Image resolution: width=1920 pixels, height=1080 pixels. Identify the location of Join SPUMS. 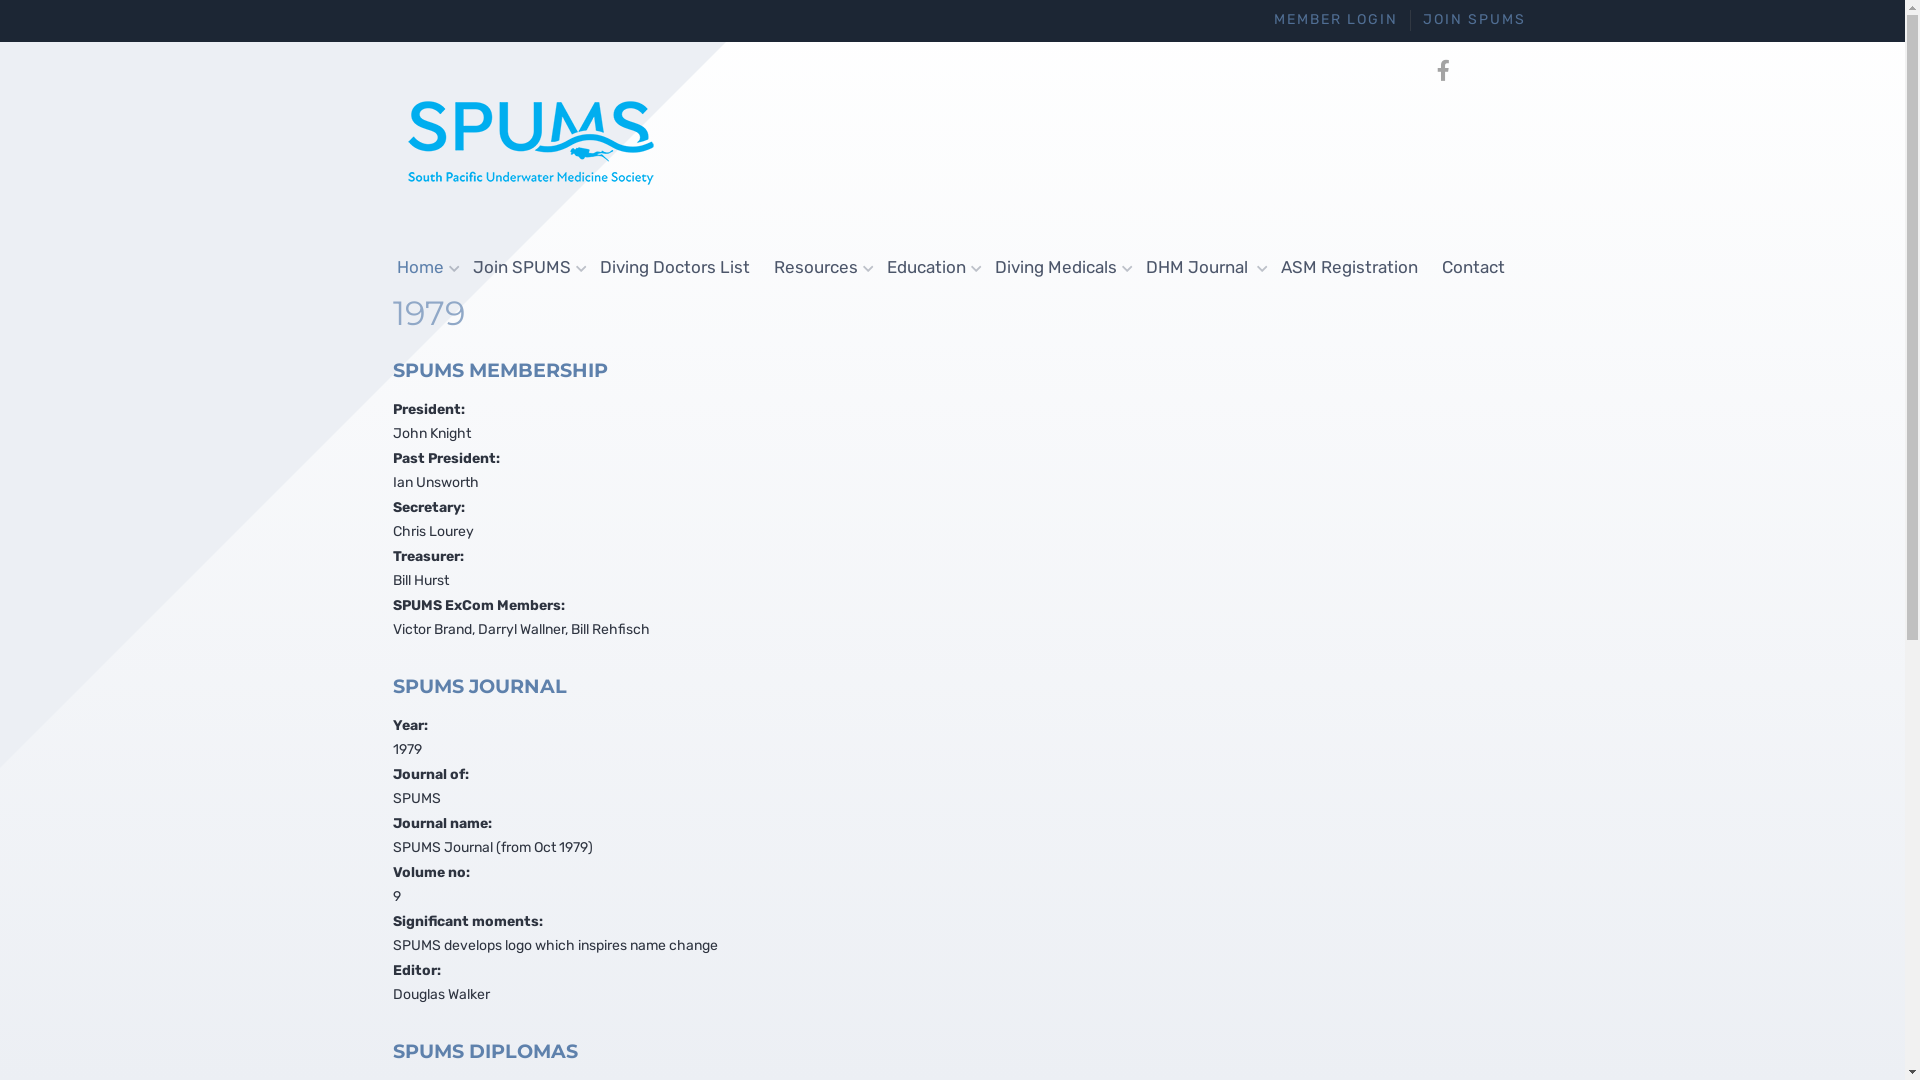
(524, 268).